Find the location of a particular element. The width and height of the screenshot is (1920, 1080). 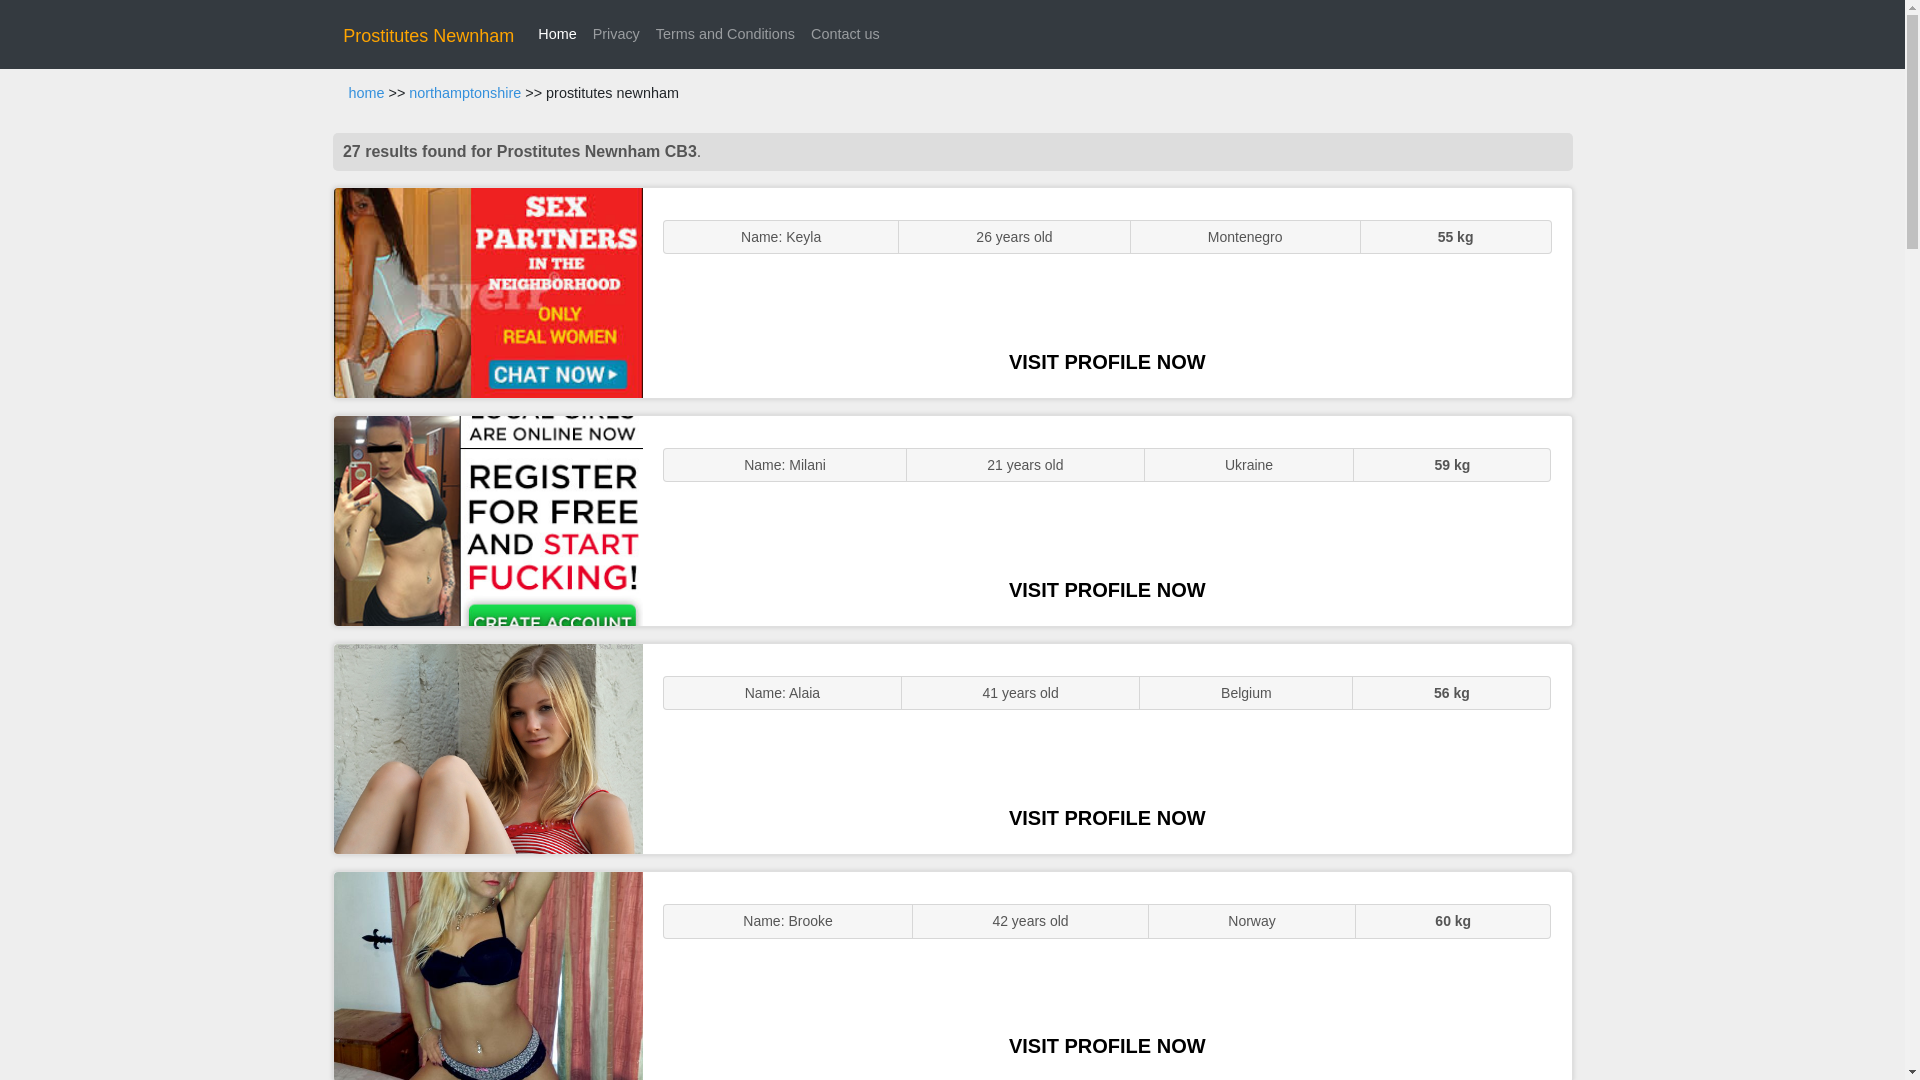

Privacy is located at coordinates (616, 34).